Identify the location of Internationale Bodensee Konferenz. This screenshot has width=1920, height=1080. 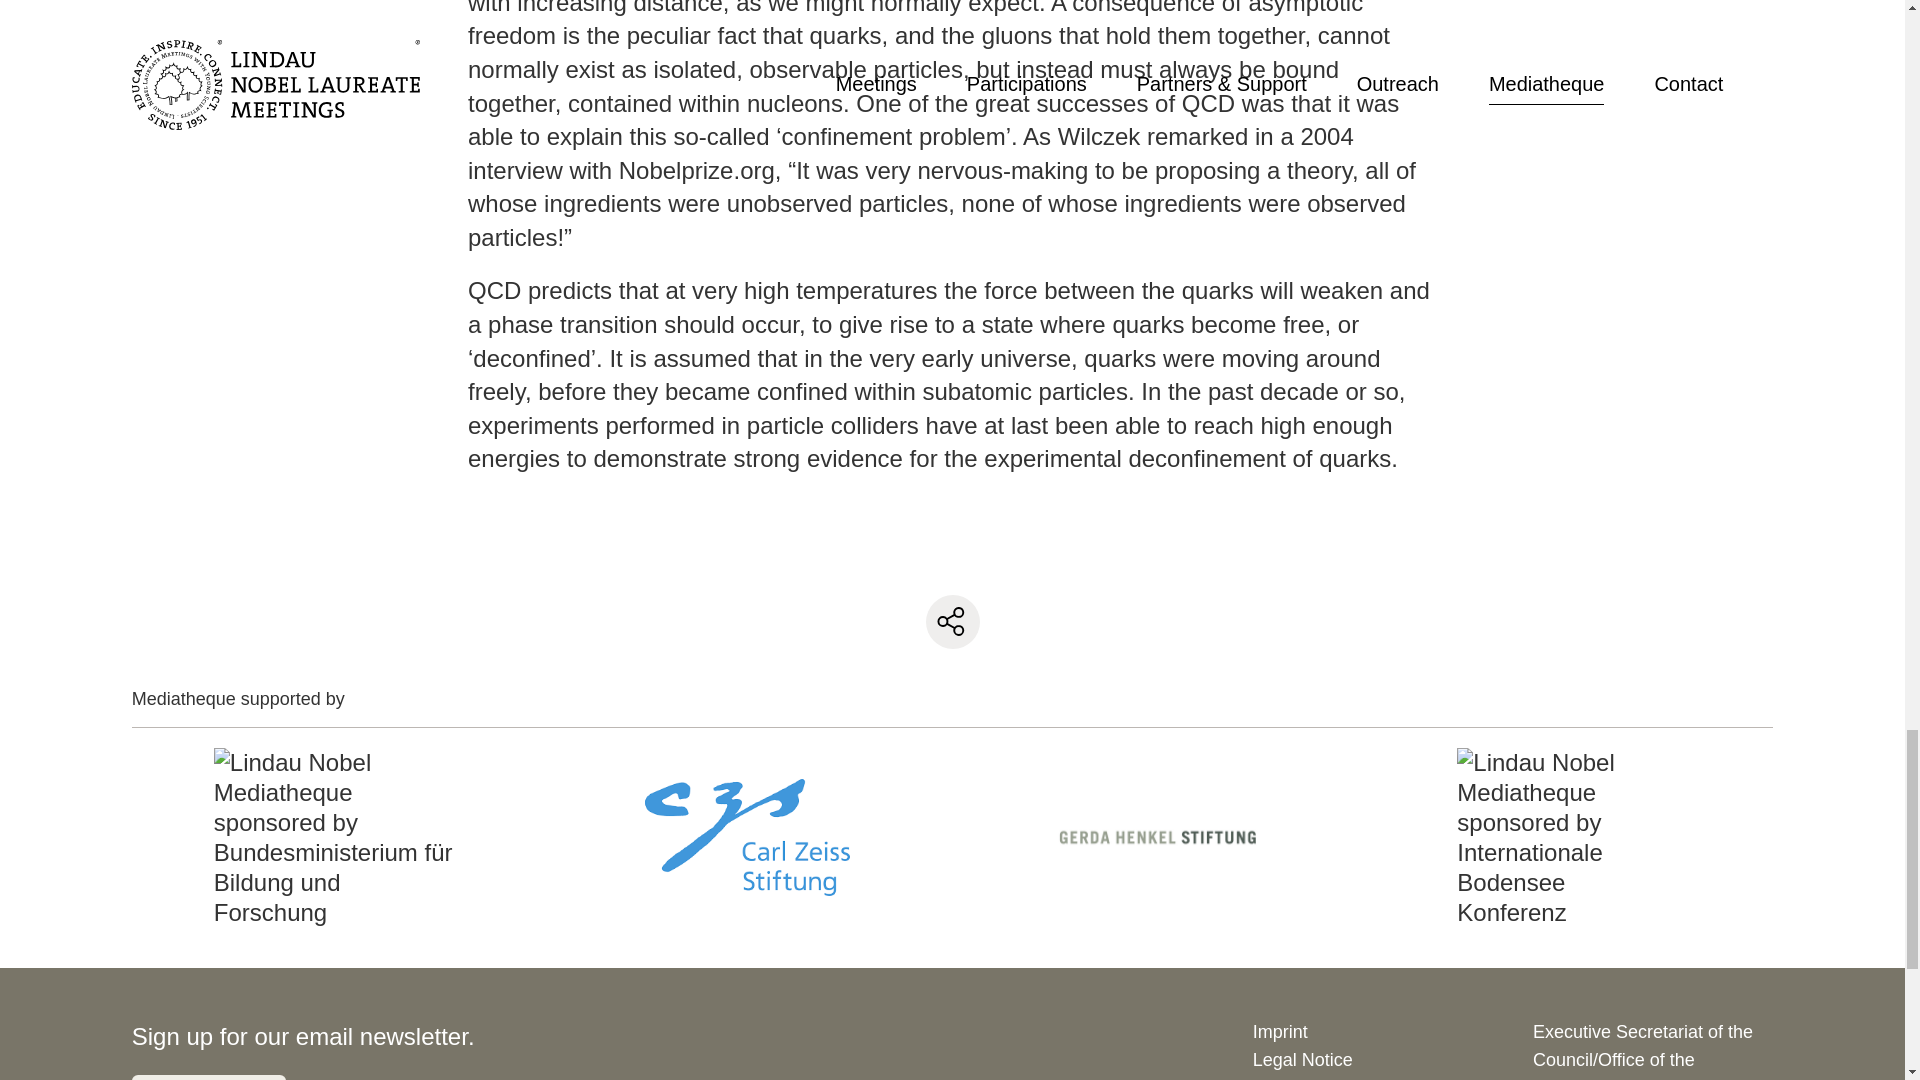
(1568, 838).